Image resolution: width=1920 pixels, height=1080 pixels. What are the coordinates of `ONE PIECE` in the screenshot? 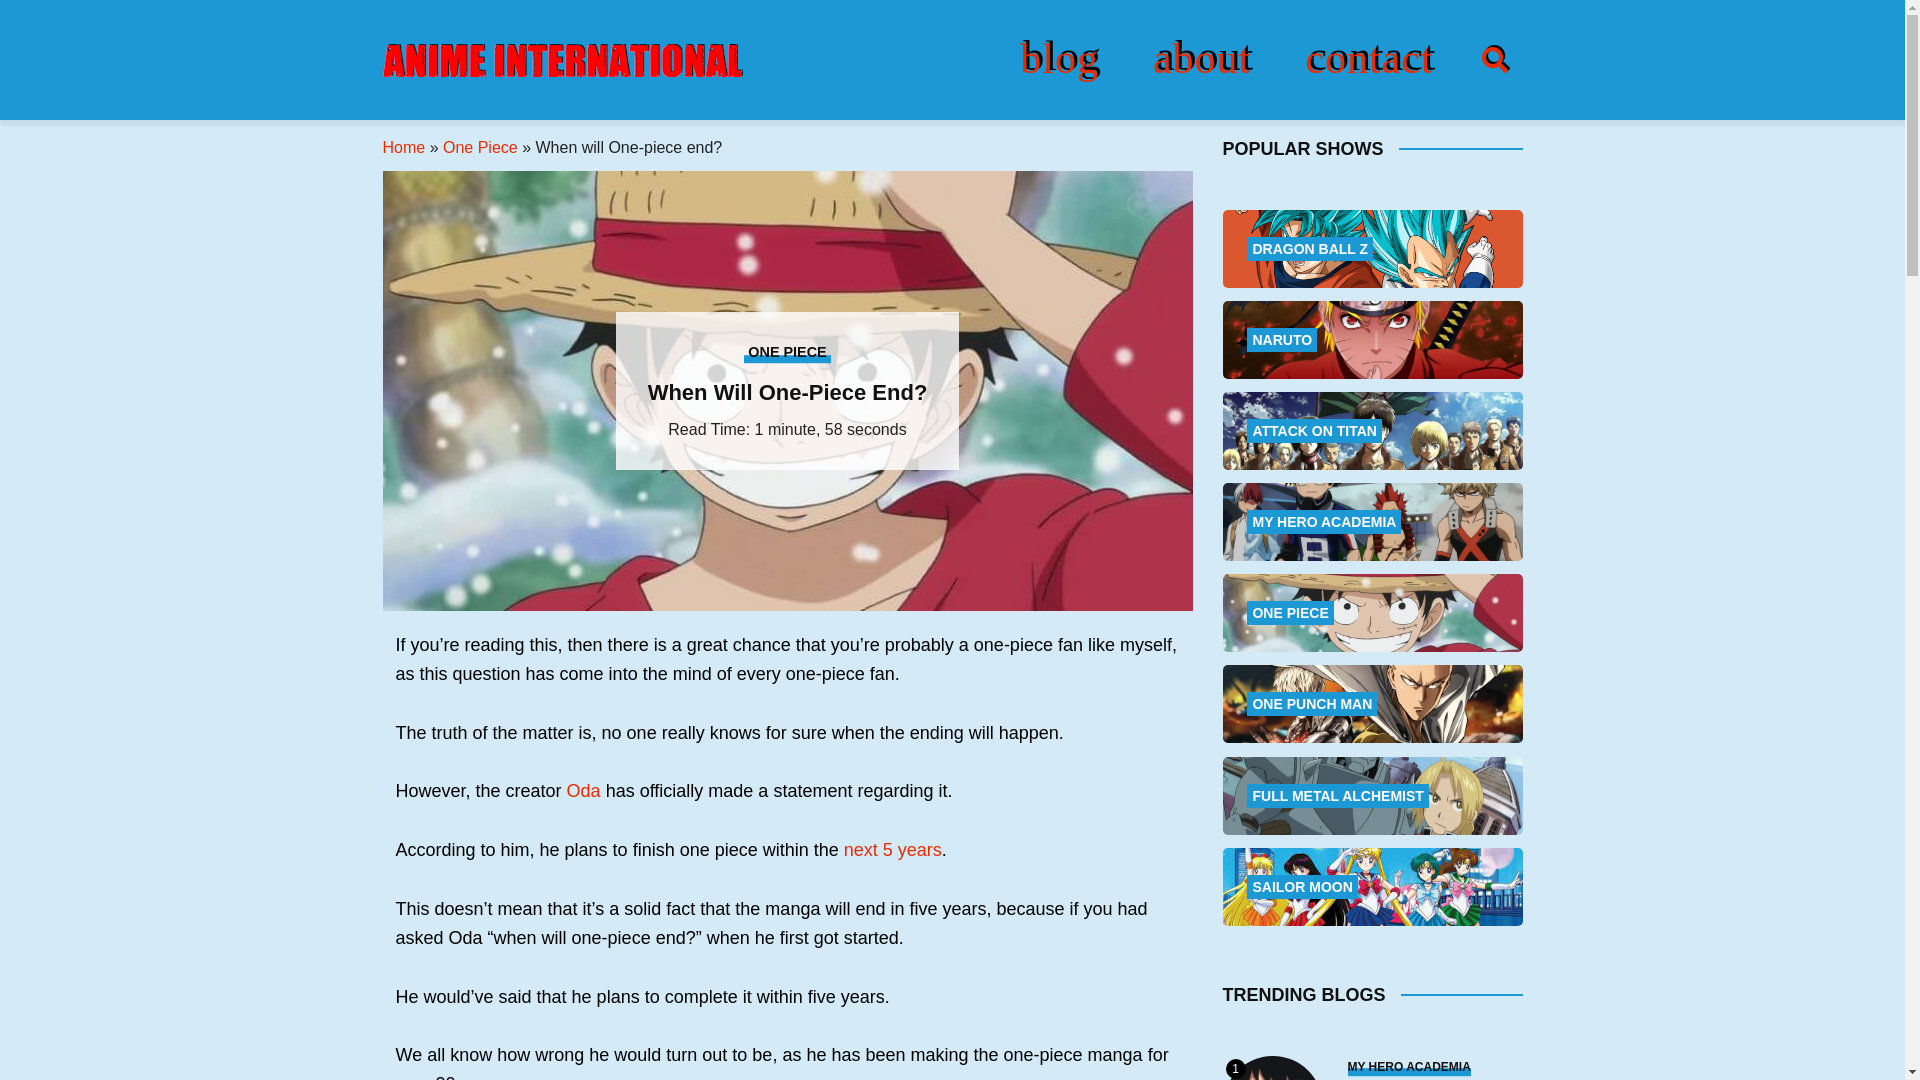 It's located at (788, 351).